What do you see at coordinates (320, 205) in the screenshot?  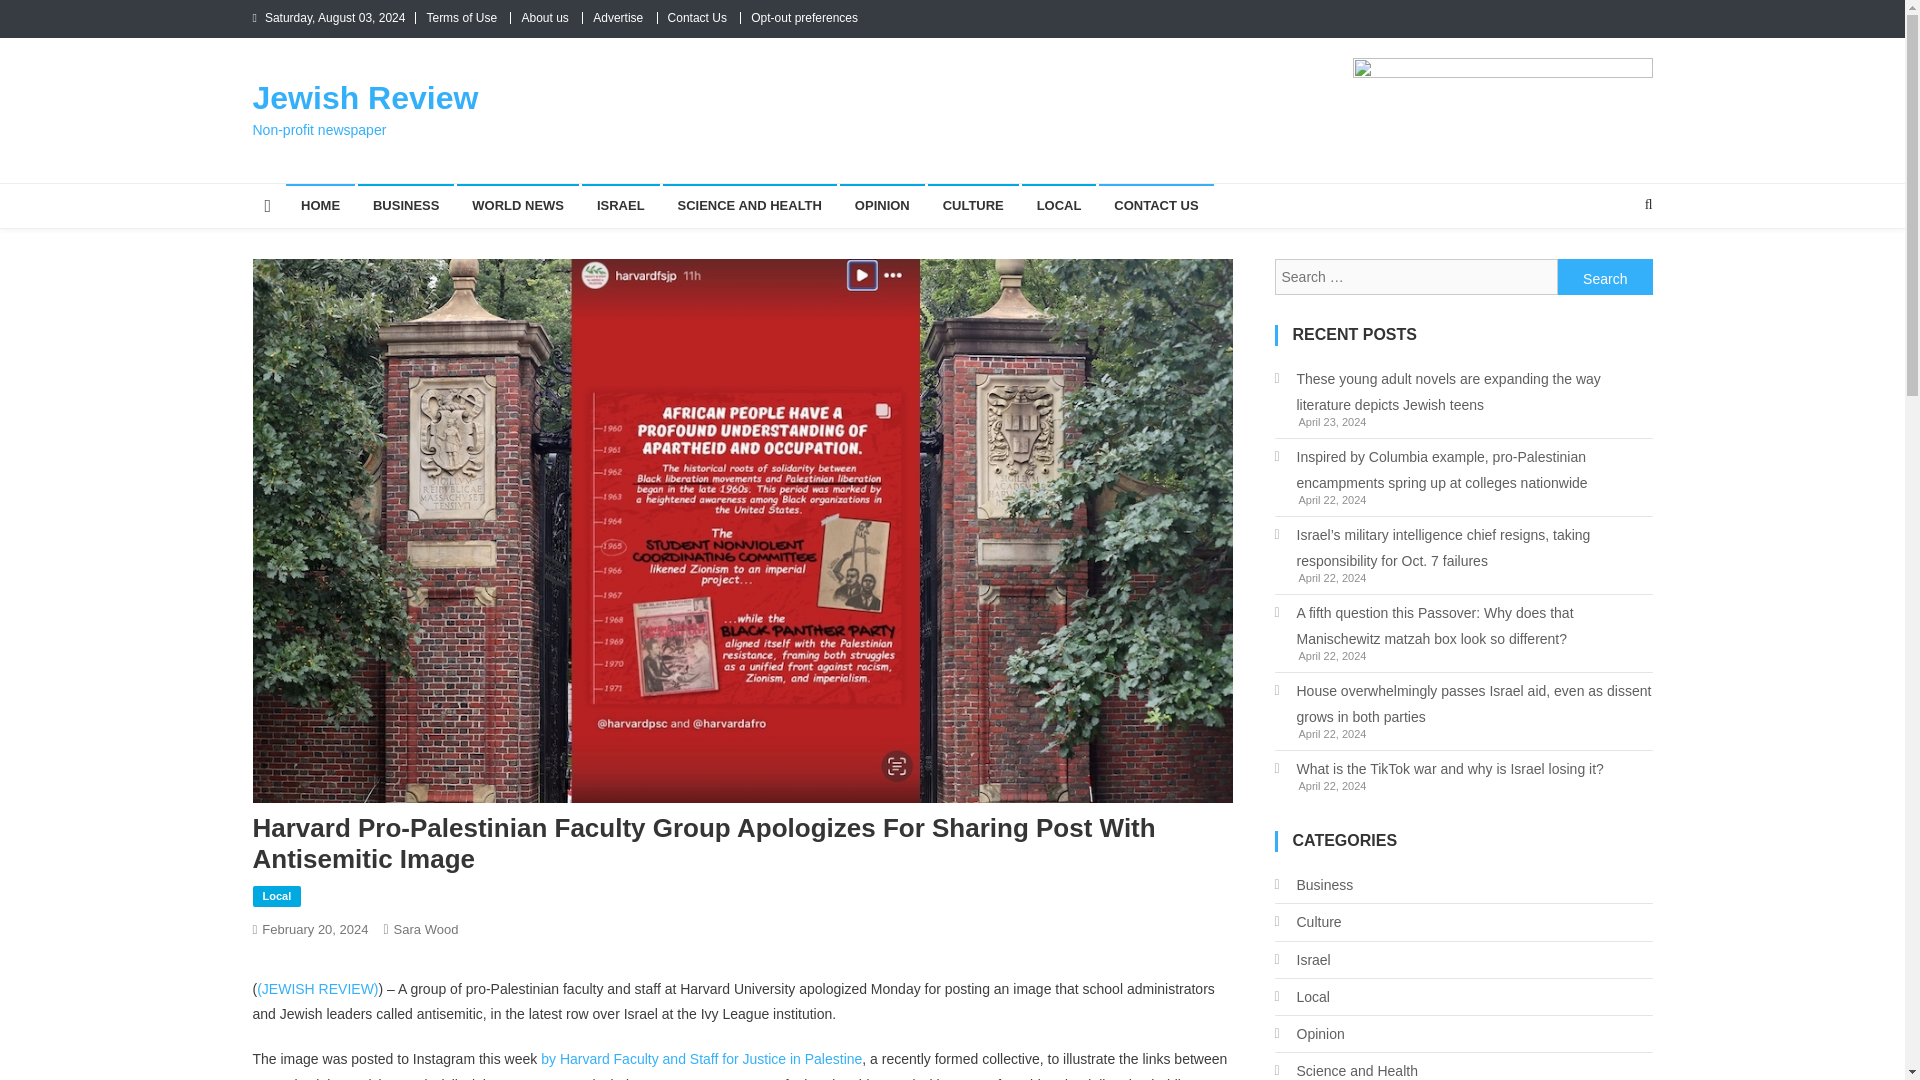 I see `HOME` at bounding box center [320, 205].